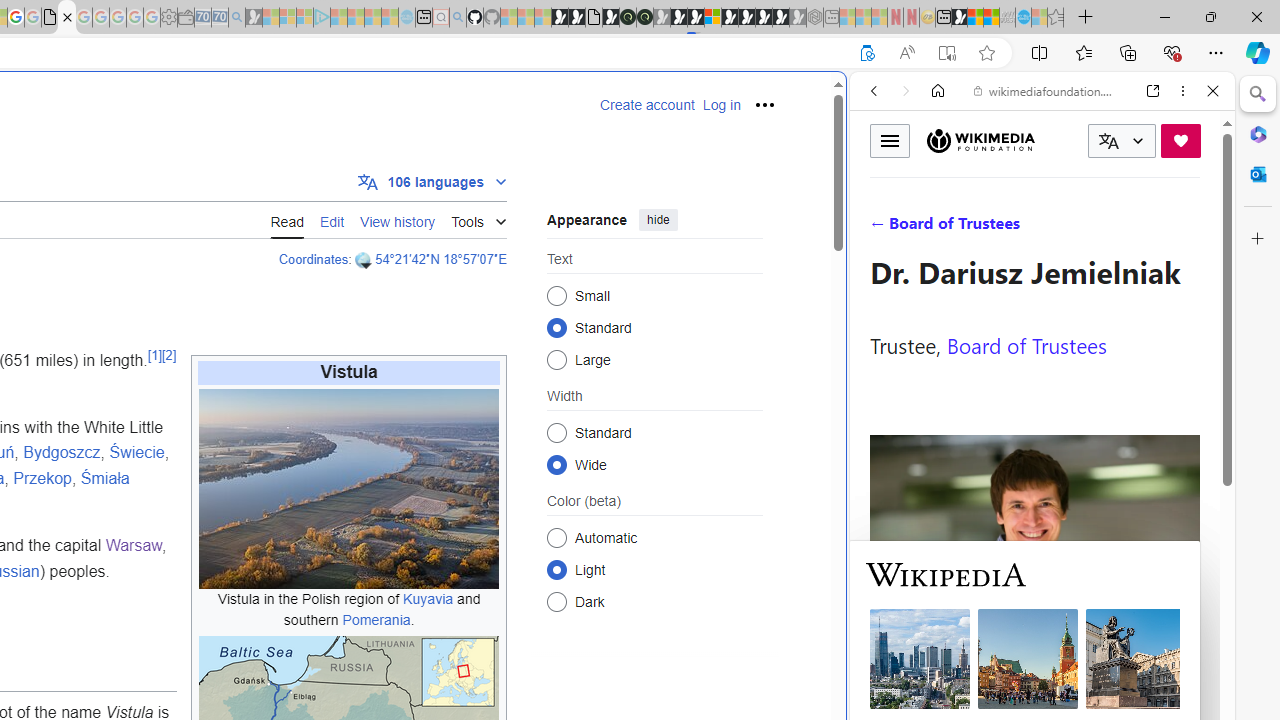 Image resolution: width=1280 pixels, height=720 pixels. Describe the element at coordinates (882, 228) in the screenshot. I see `WEB  ` at that location.